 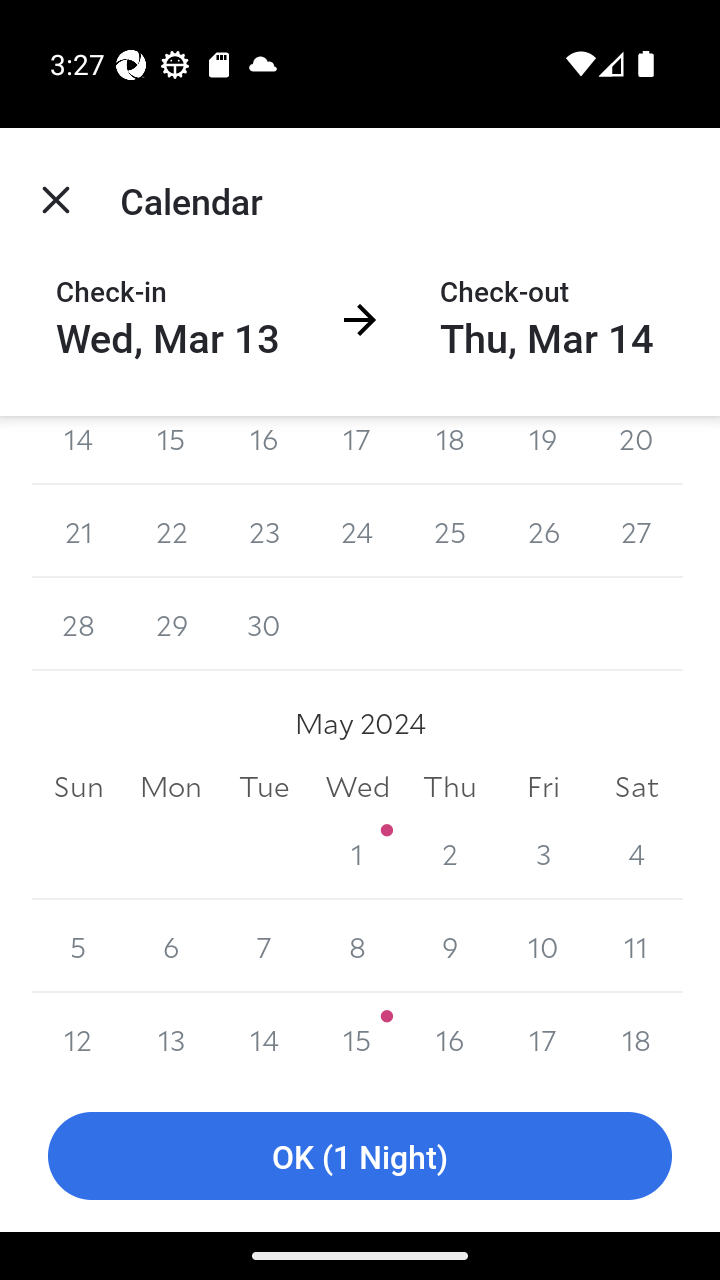 I want to click on 18 18 April 2024, so click(x=450, y=450).